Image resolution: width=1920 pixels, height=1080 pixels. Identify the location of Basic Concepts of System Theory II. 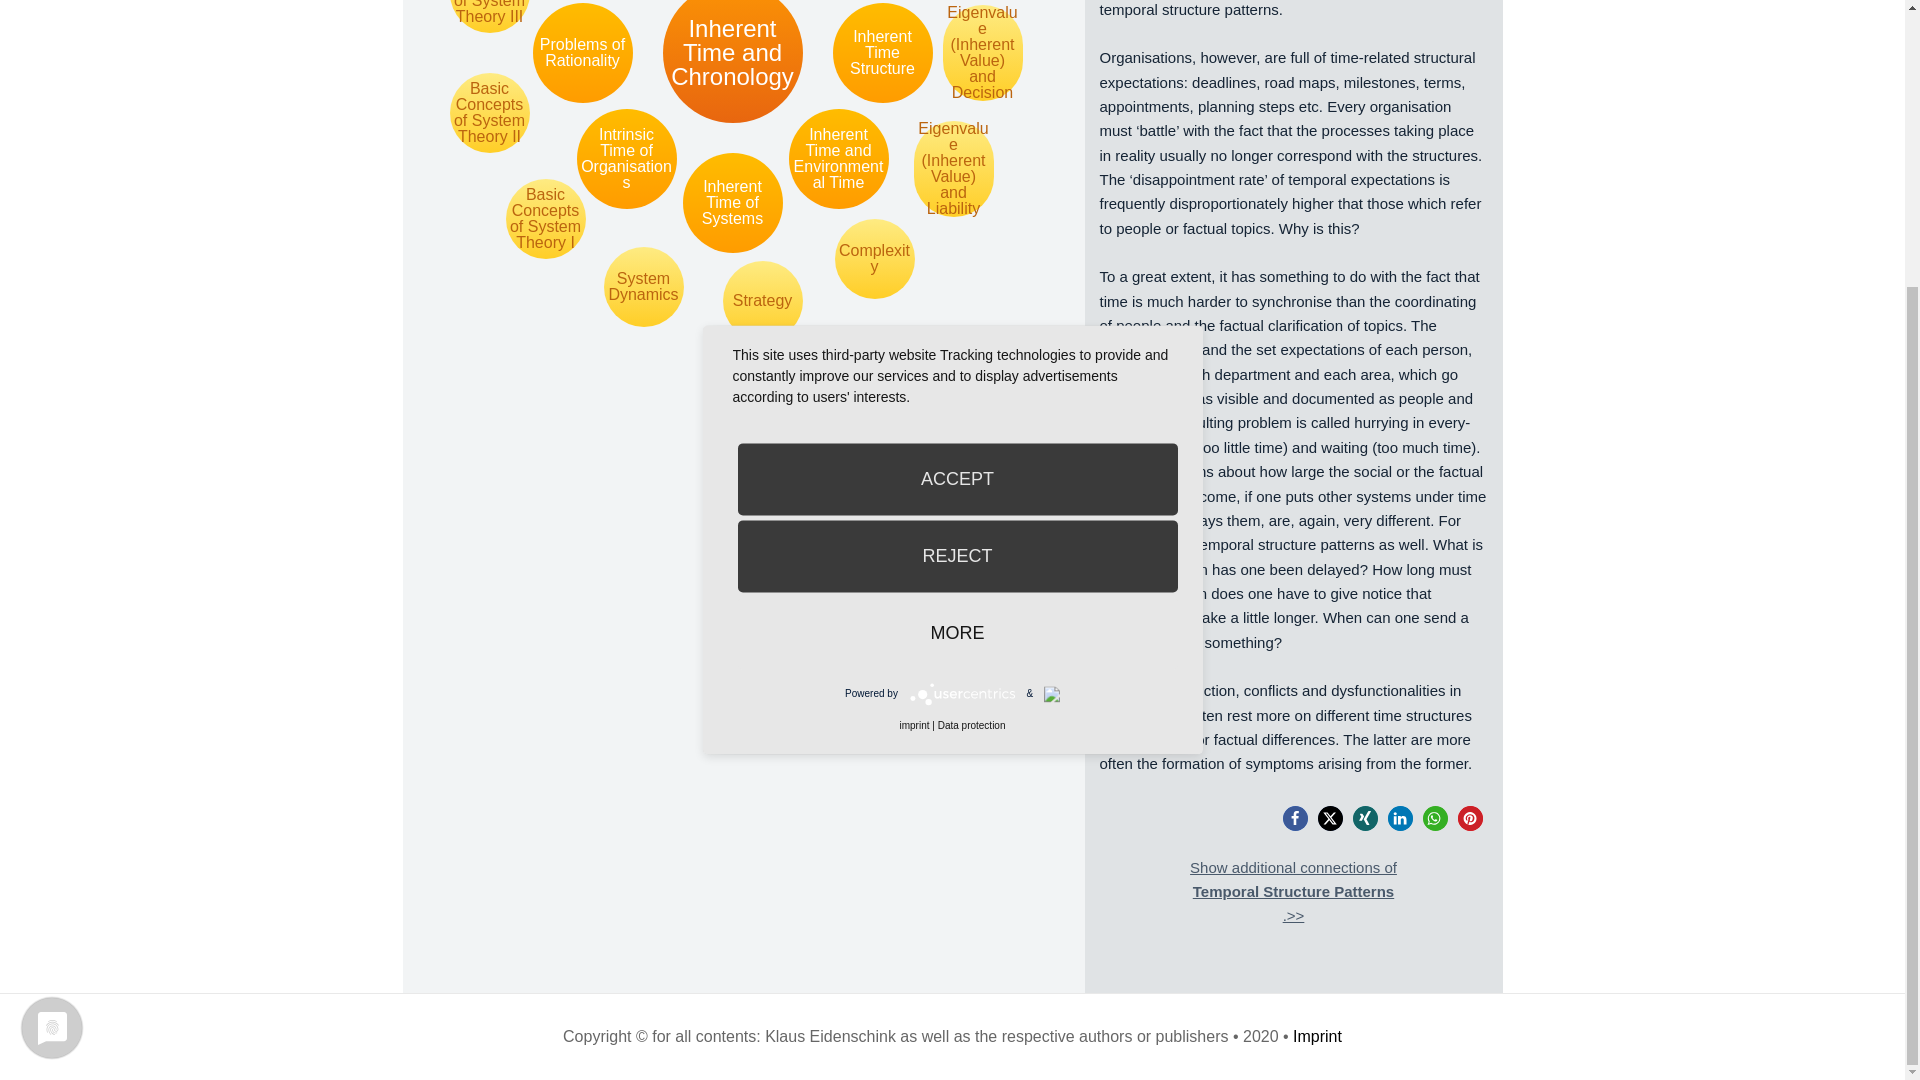
(489, 113).